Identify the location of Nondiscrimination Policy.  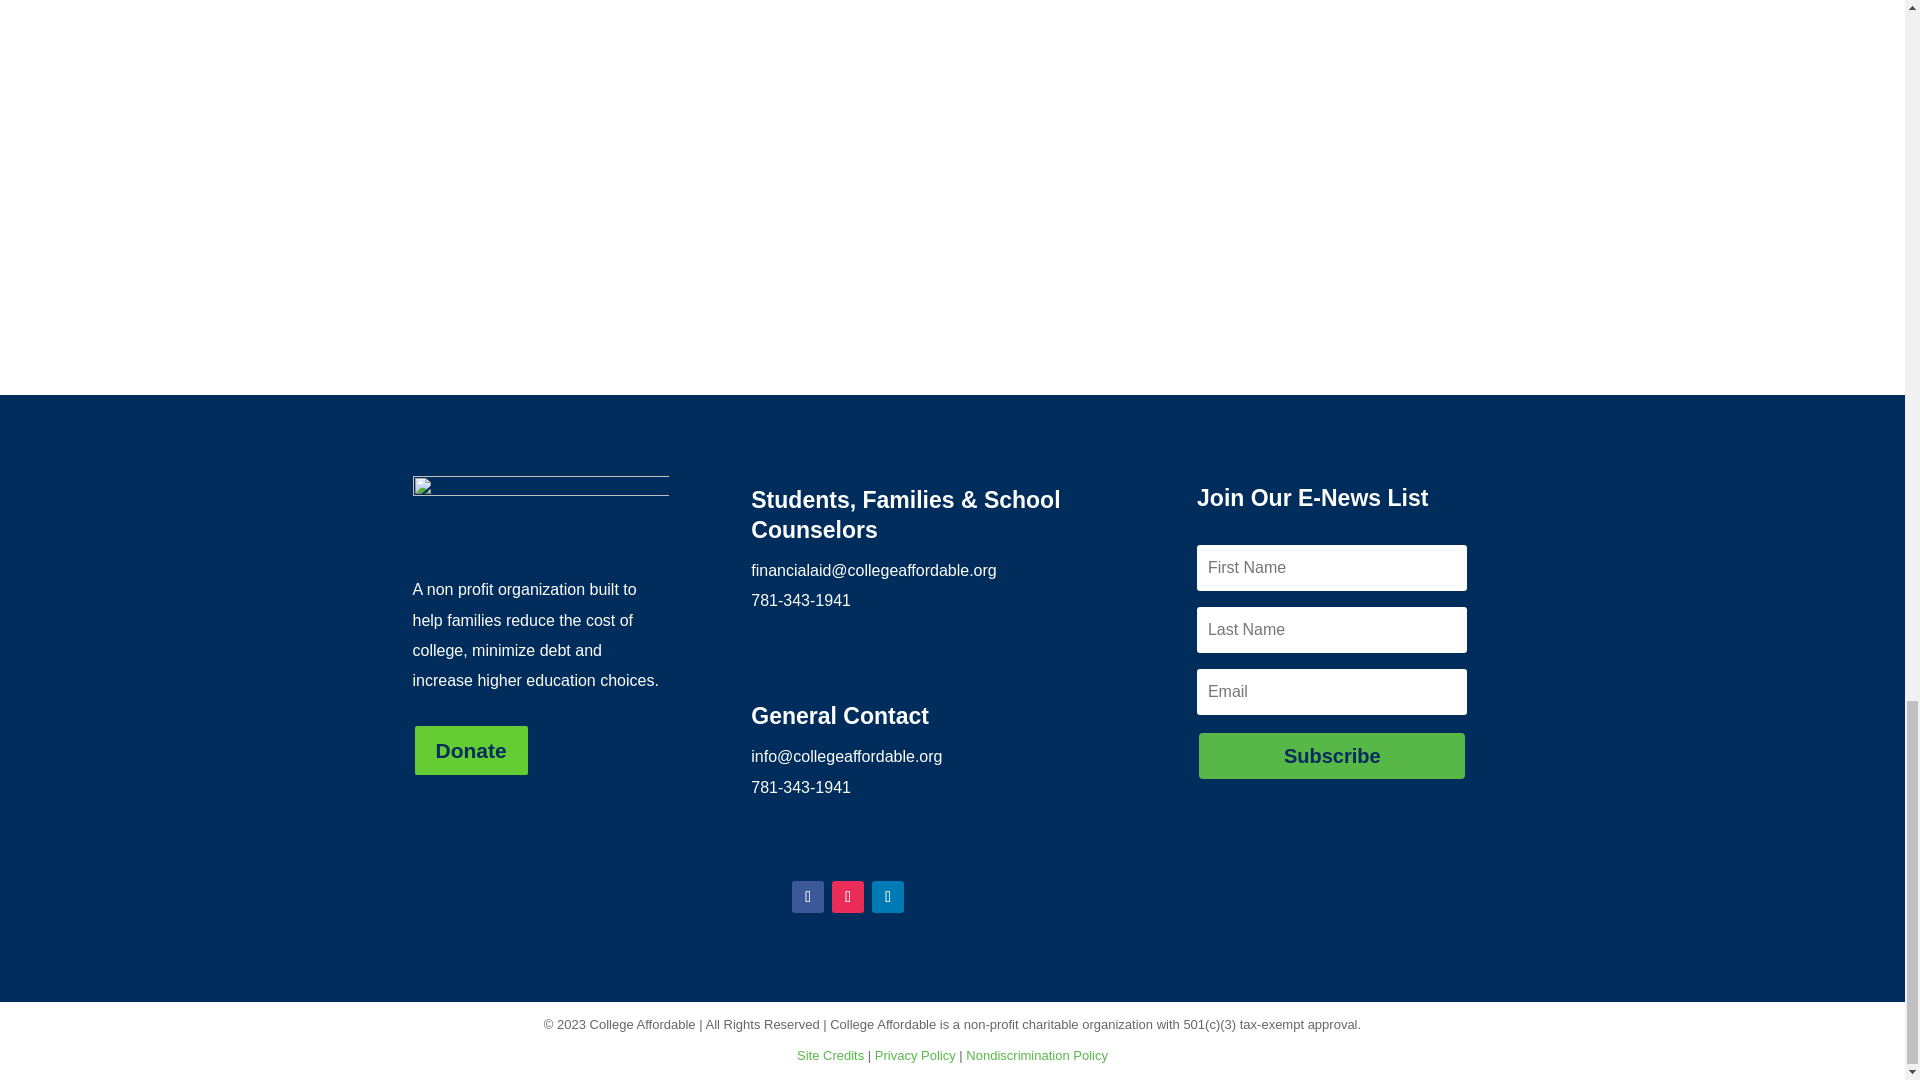
(1036, 1054).